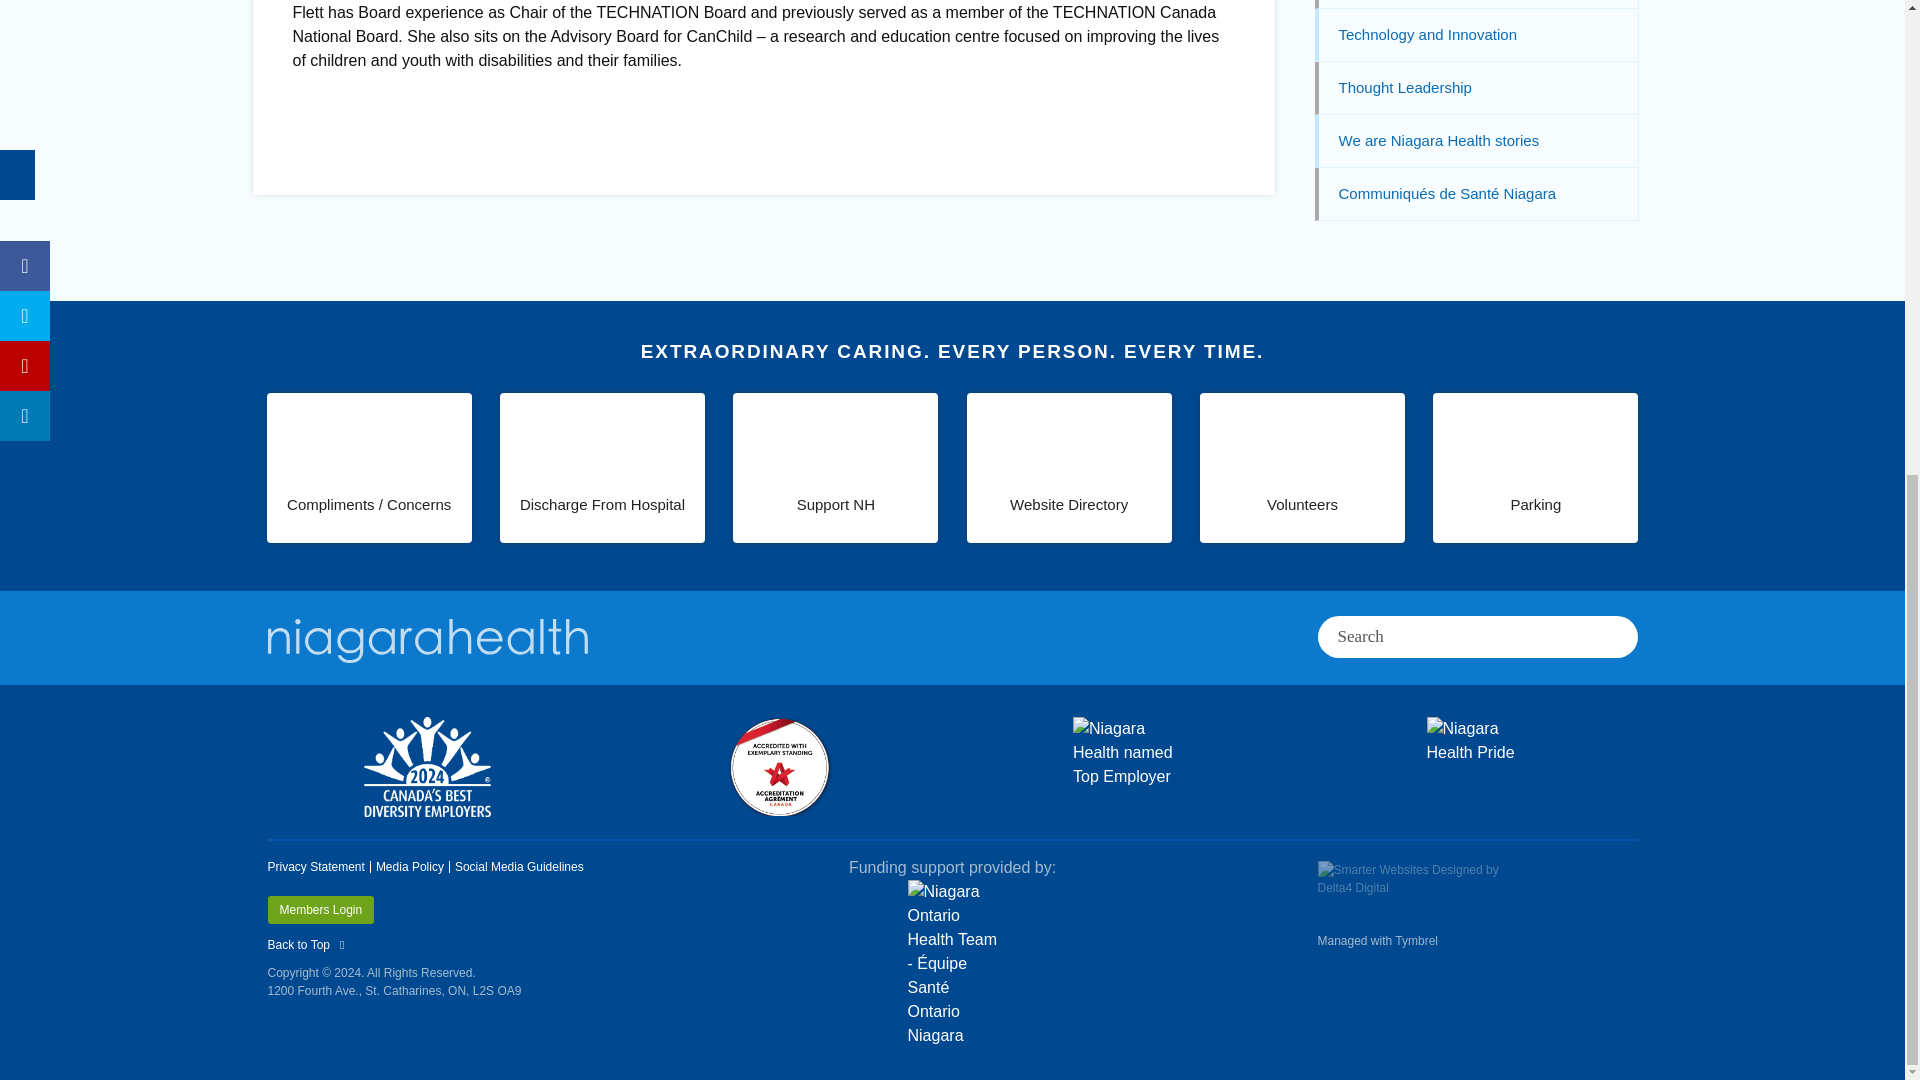 This screenshot has width=1920, height=1080. What do you see at coordinates (1444, 636) in the screenshot?
I see `Search` at bounding box center [1444, 636].